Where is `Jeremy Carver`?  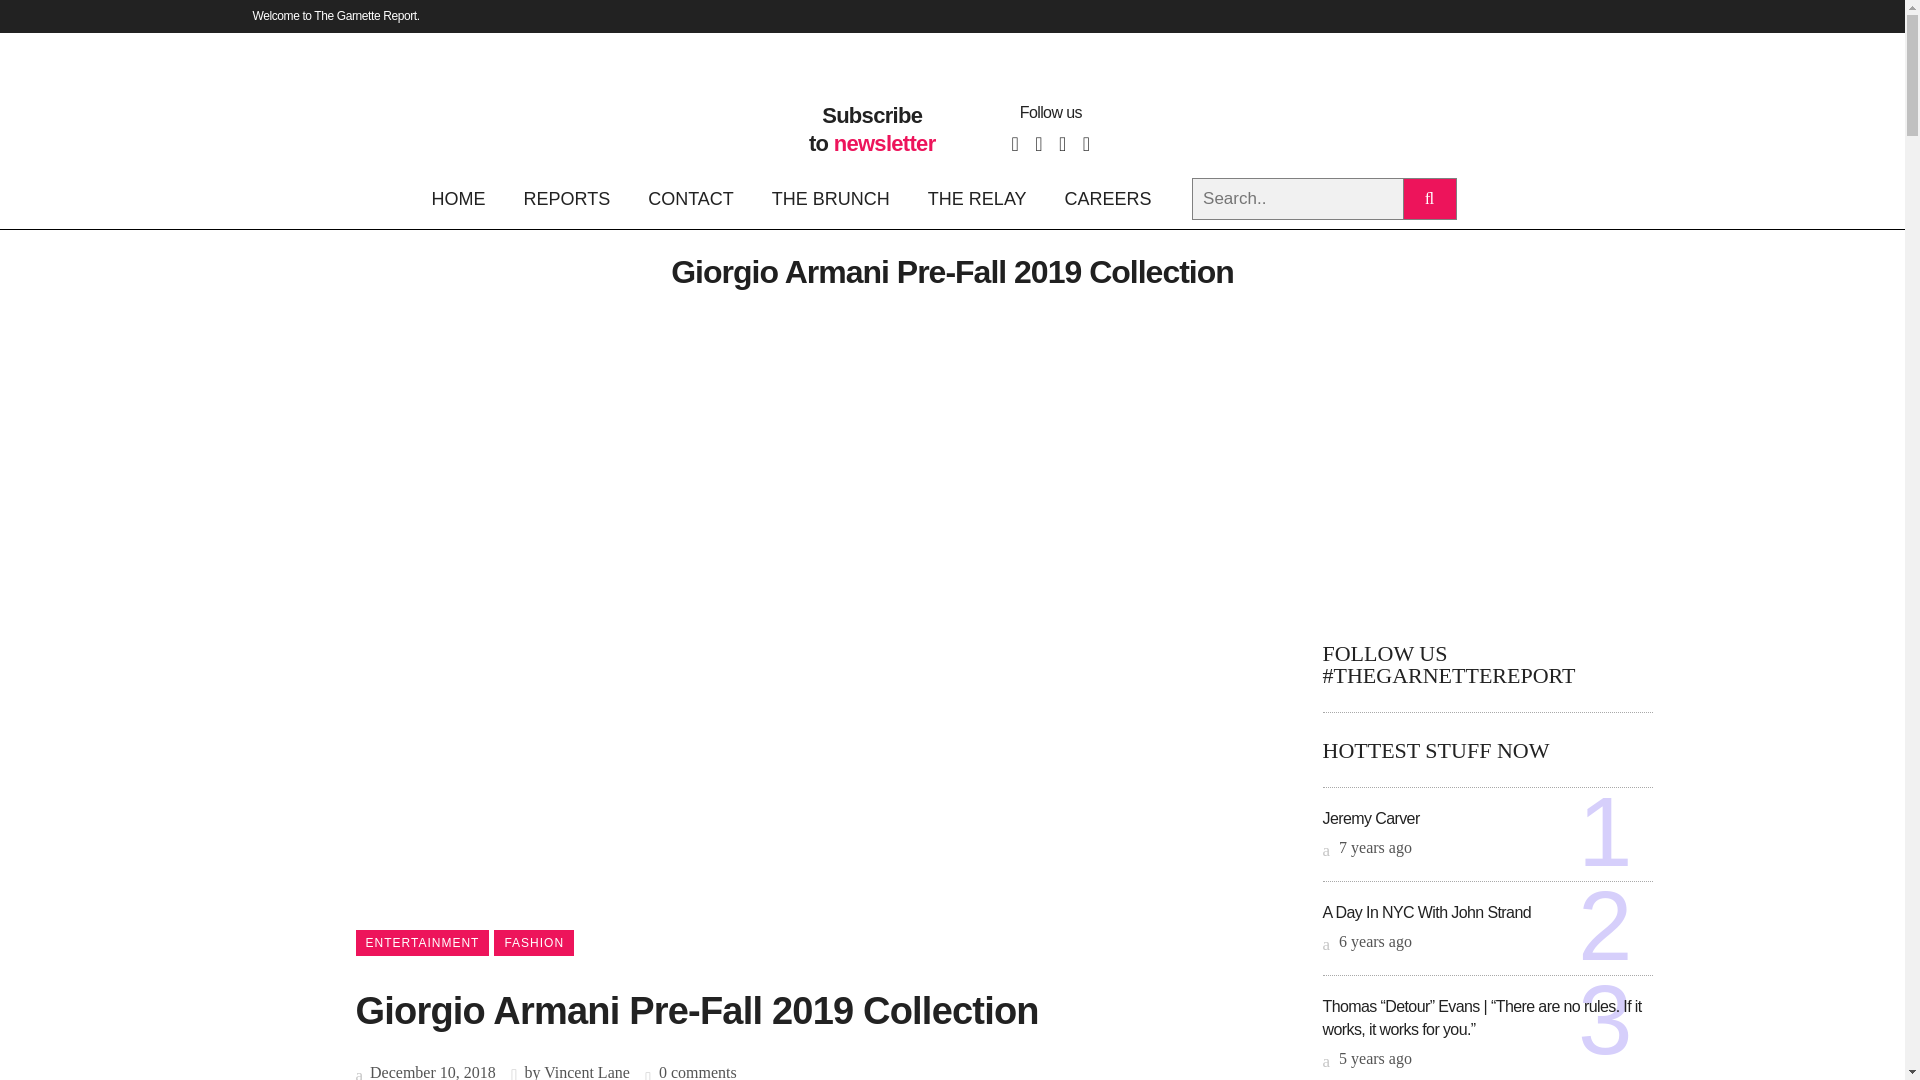 Jeremy Carver is located at coordinates (1370, 818).